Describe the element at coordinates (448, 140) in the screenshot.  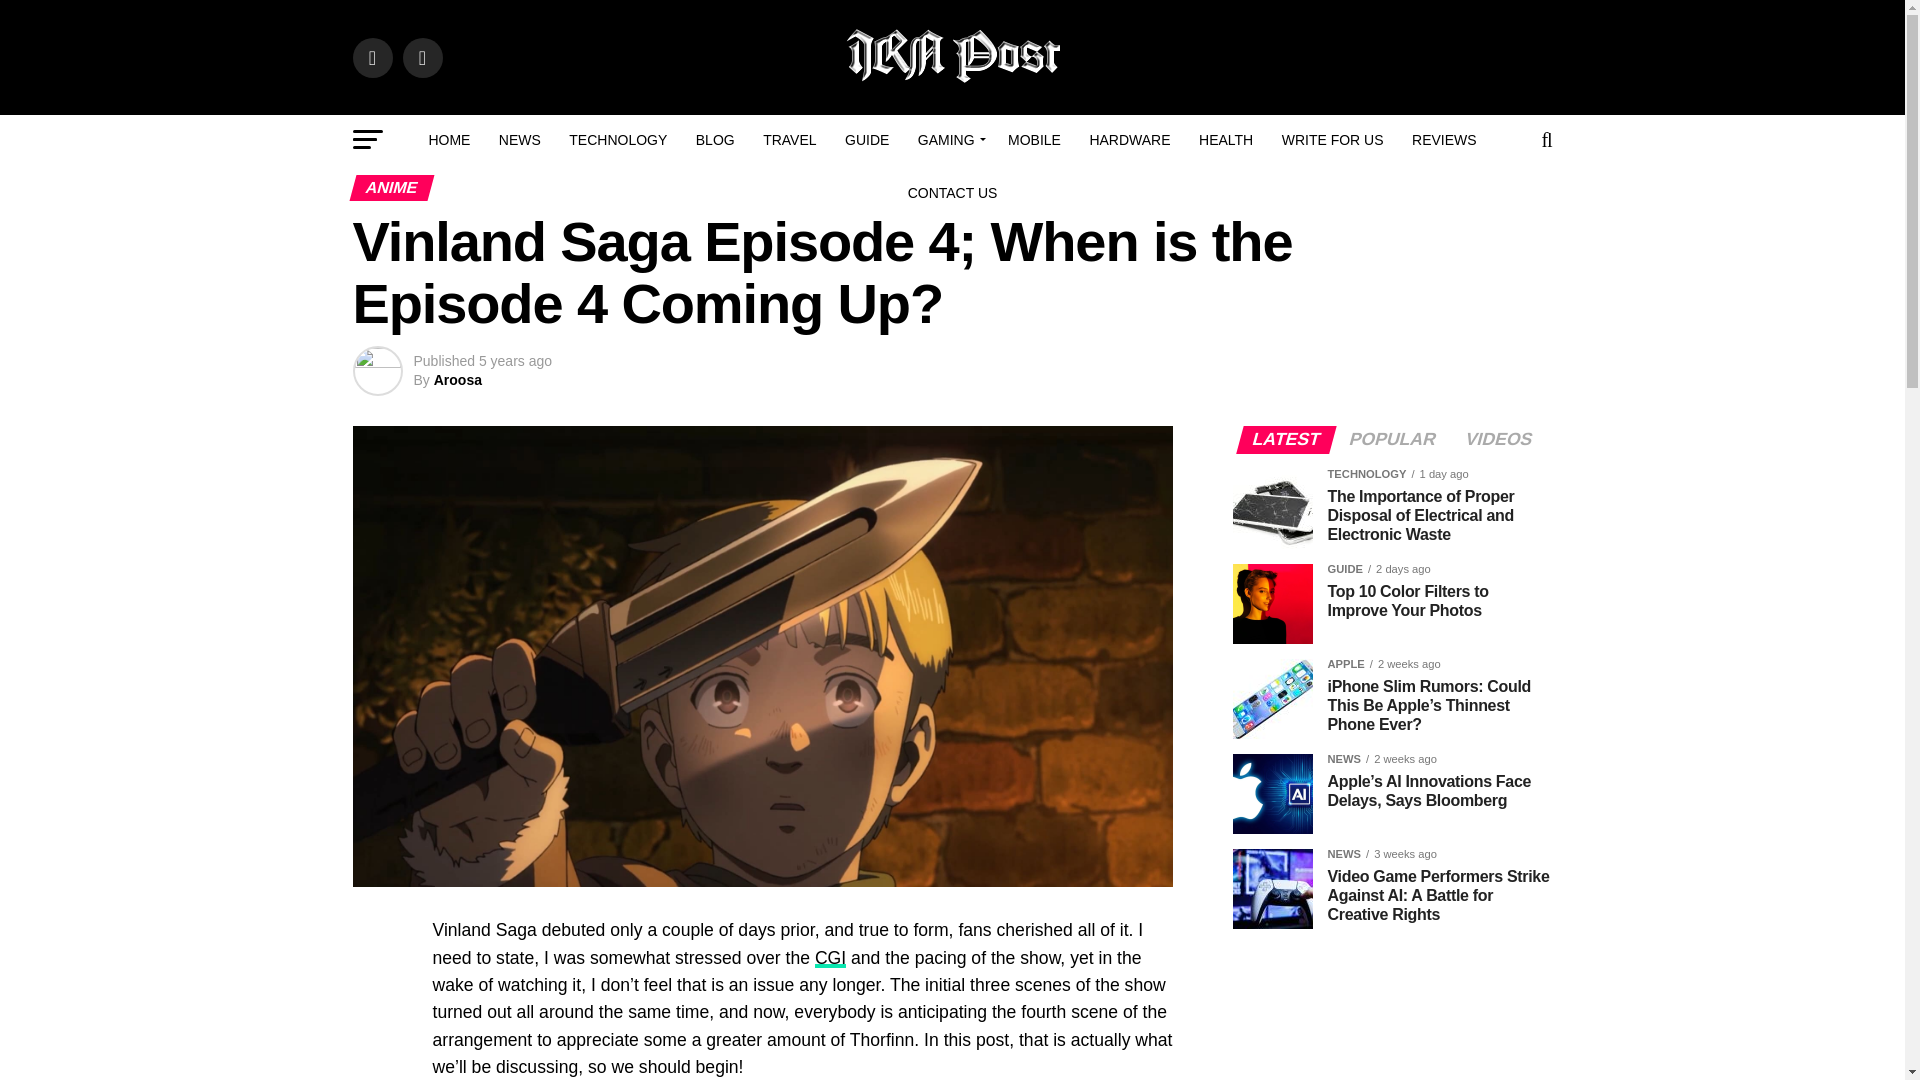
I see `HOME` at that location.